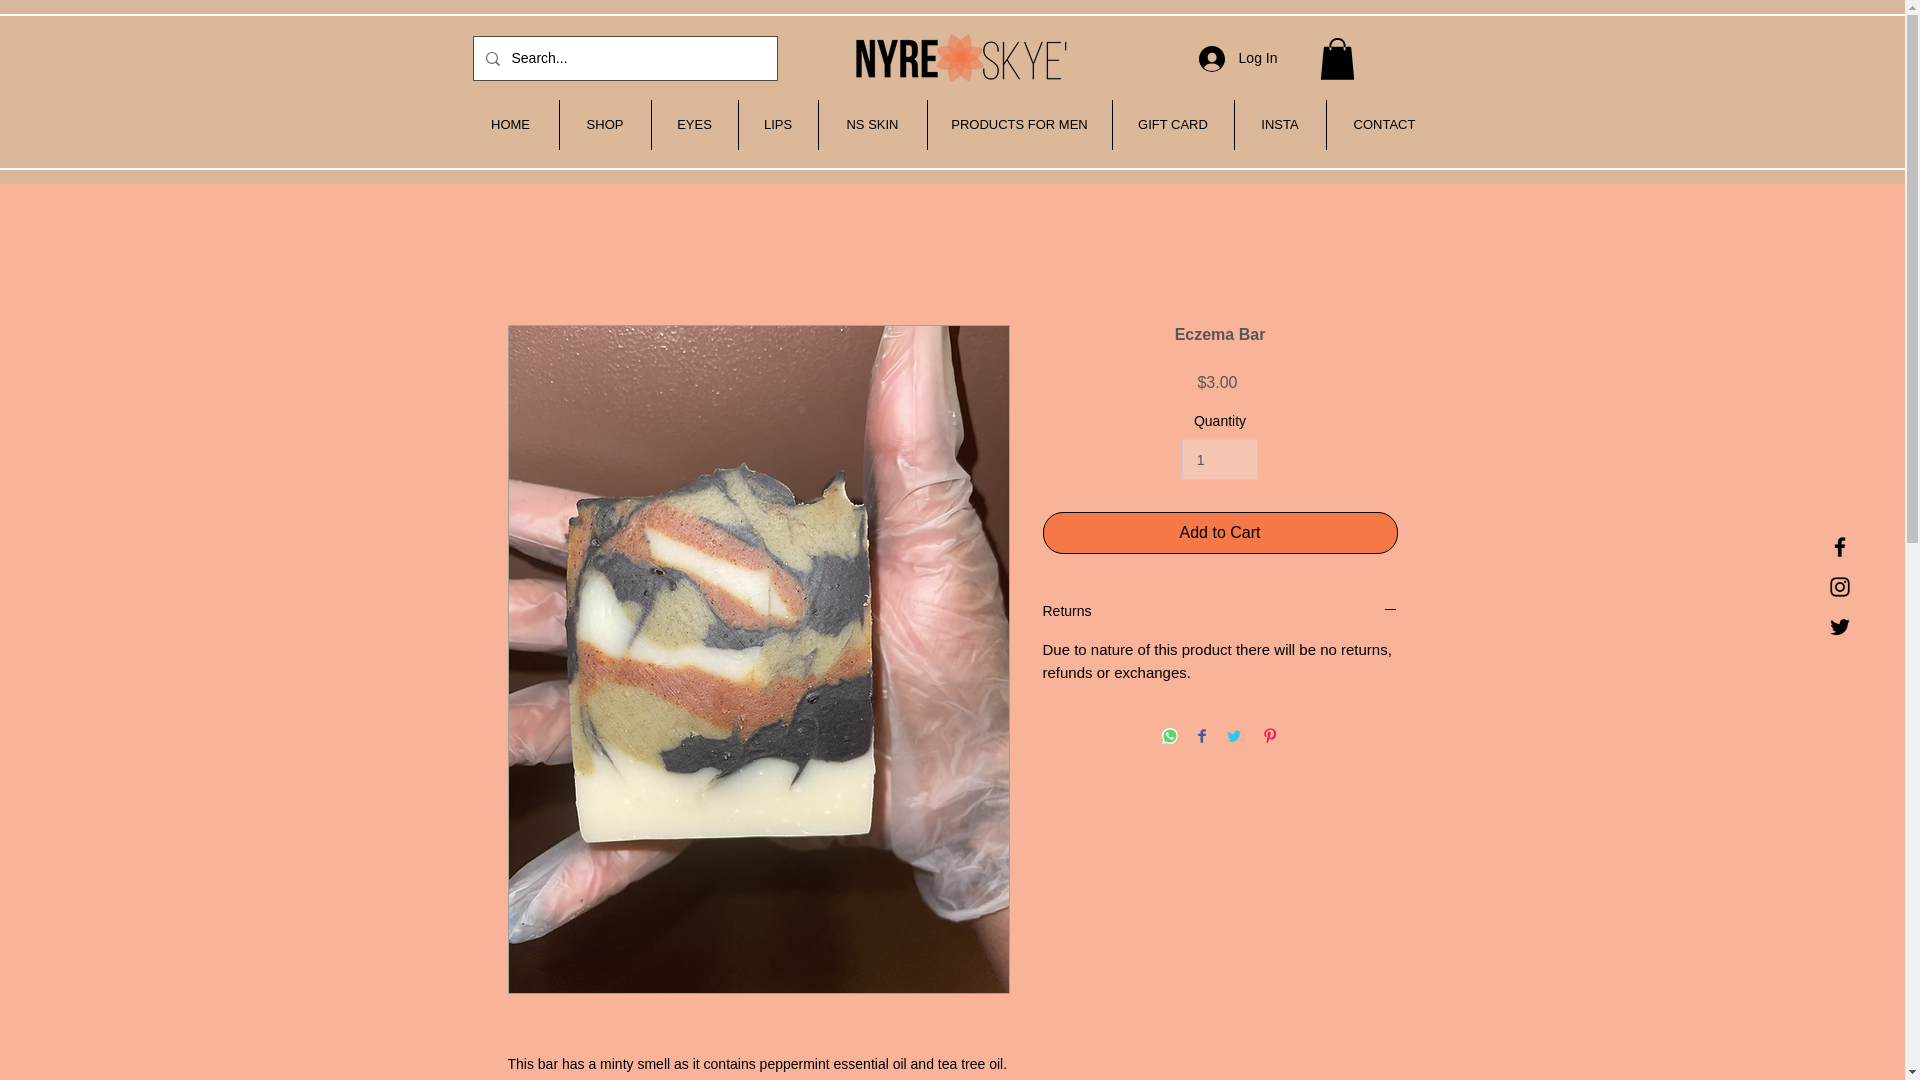  What do you see at coordinates (777, 125) in the screenshot?
I see `LIPS` at bounding box center [777, 125].